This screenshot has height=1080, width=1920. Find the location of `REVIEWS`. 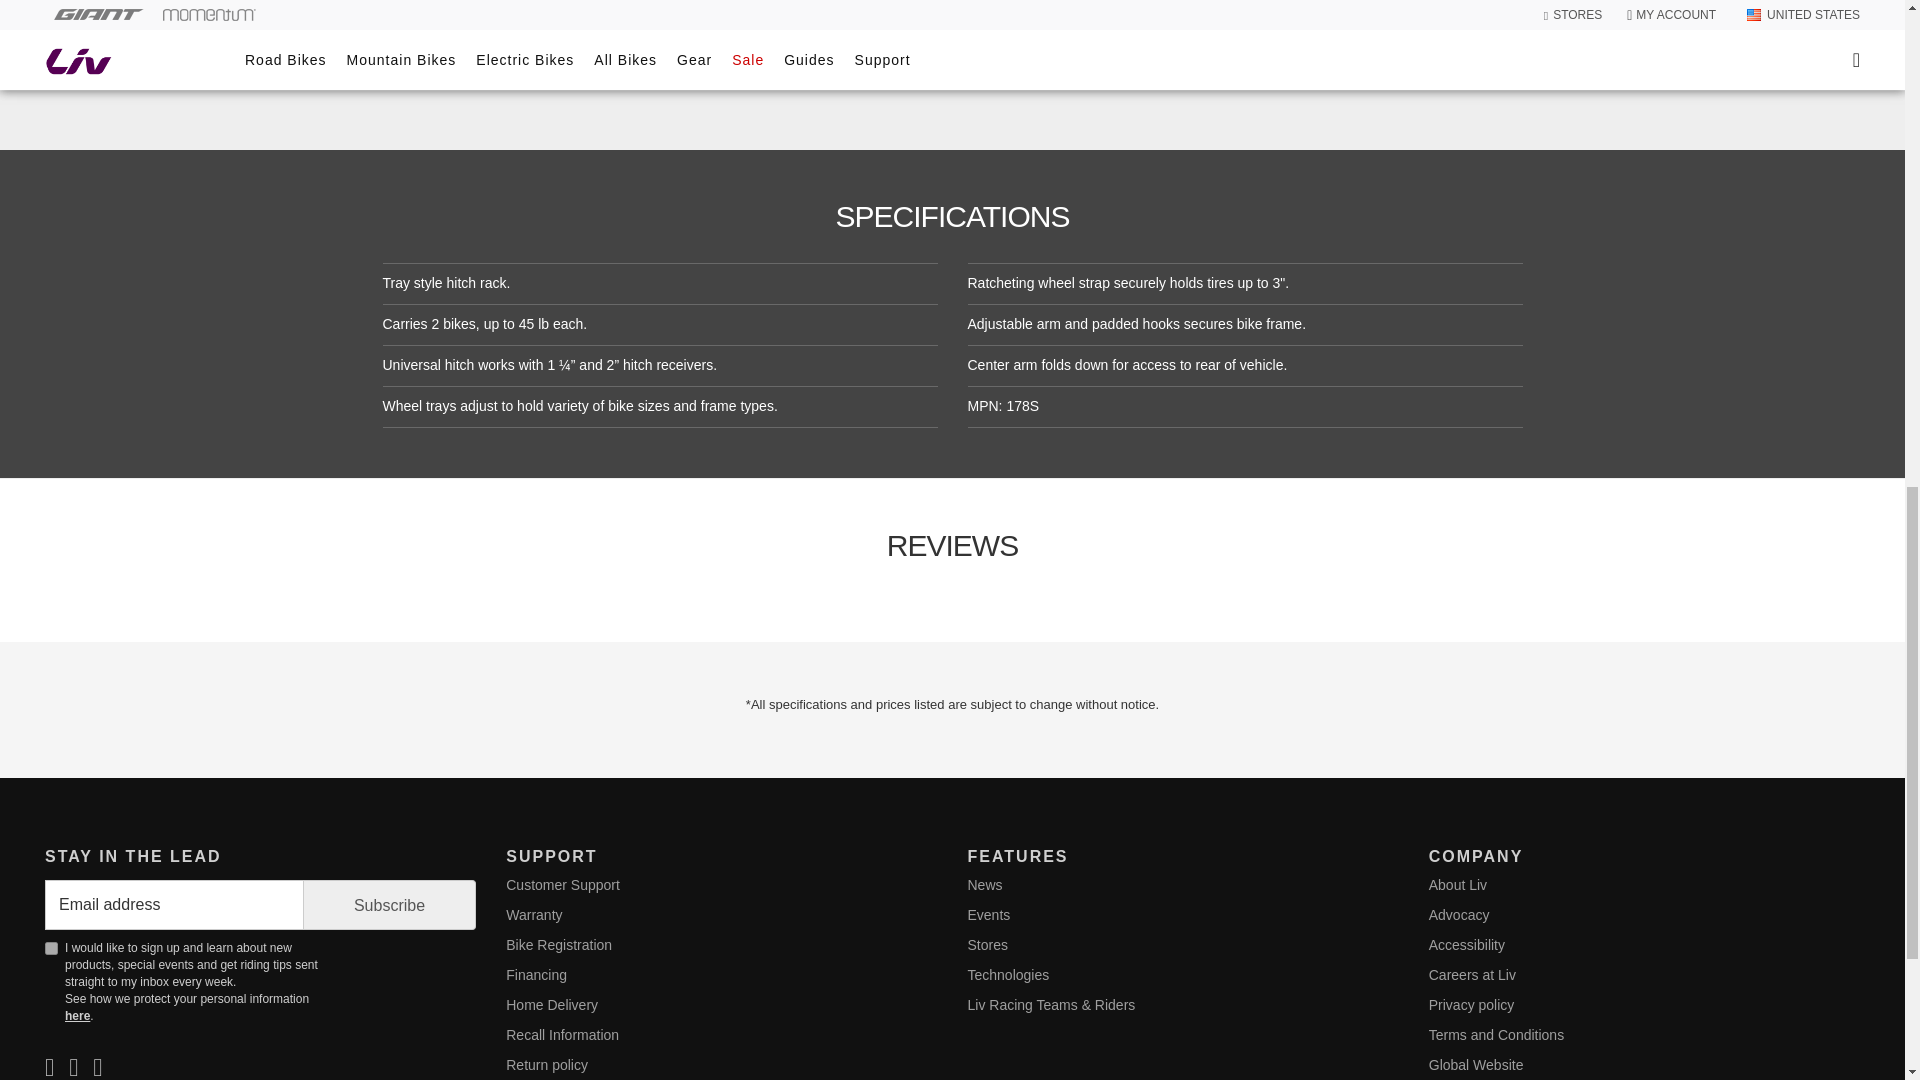

REVIEWS is located at coordinates (952, 8).